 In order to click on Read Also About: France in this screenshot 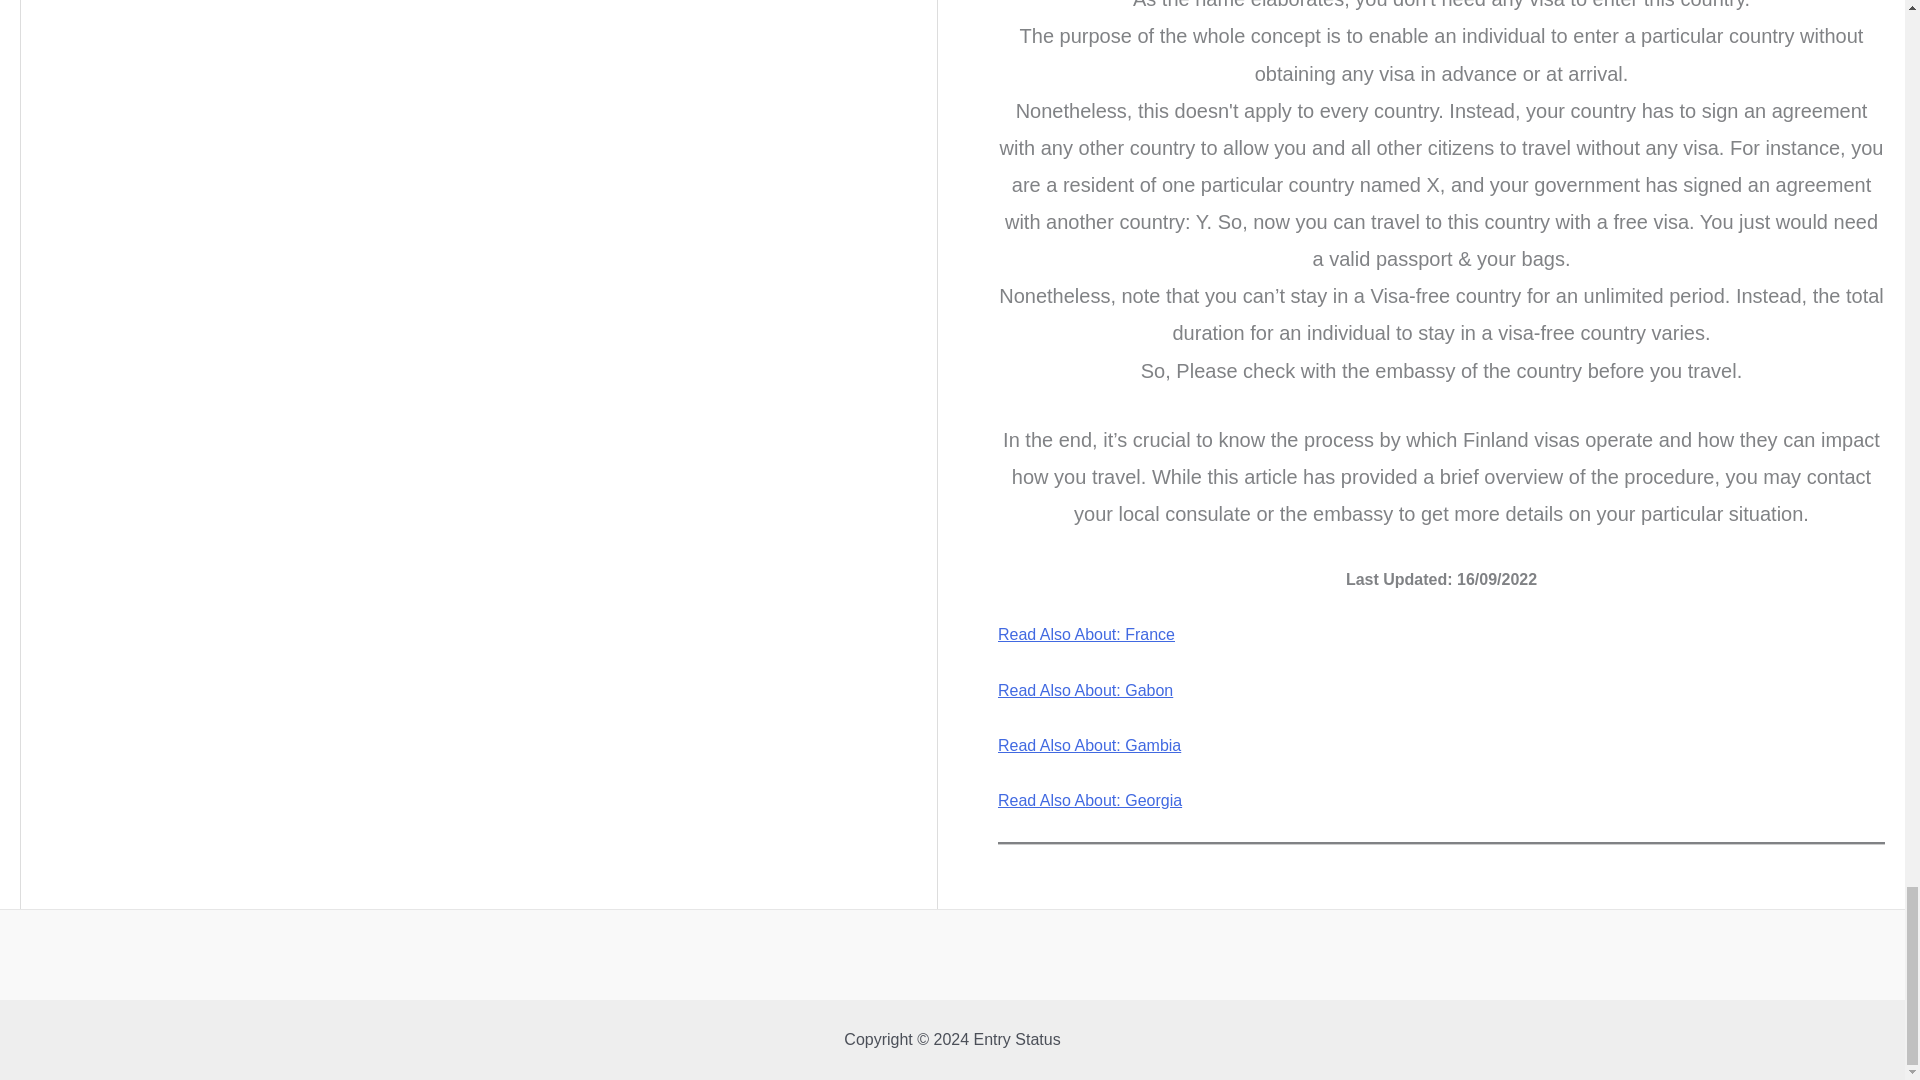, I will do `click(1086, 634)`.